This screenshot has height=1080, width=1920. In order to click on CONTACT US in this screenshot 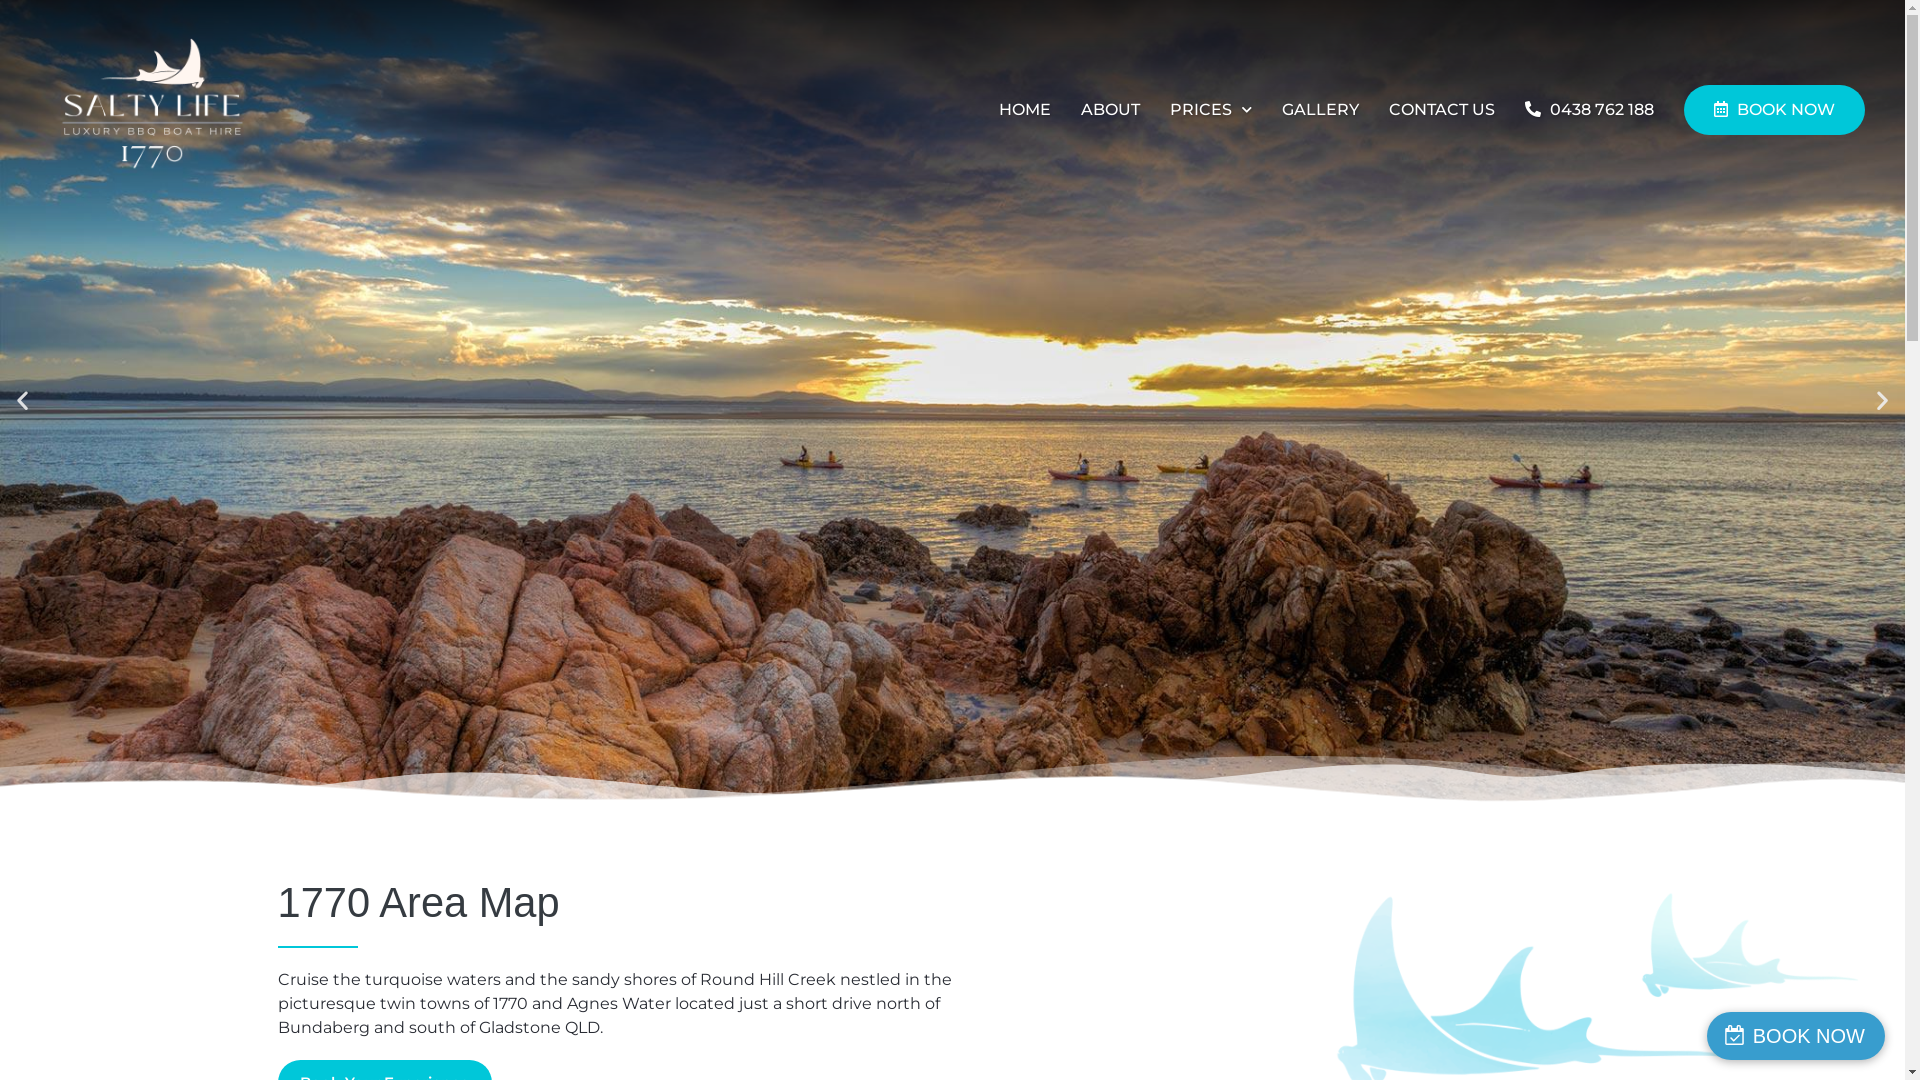, I will do `click(1442, 110)`.